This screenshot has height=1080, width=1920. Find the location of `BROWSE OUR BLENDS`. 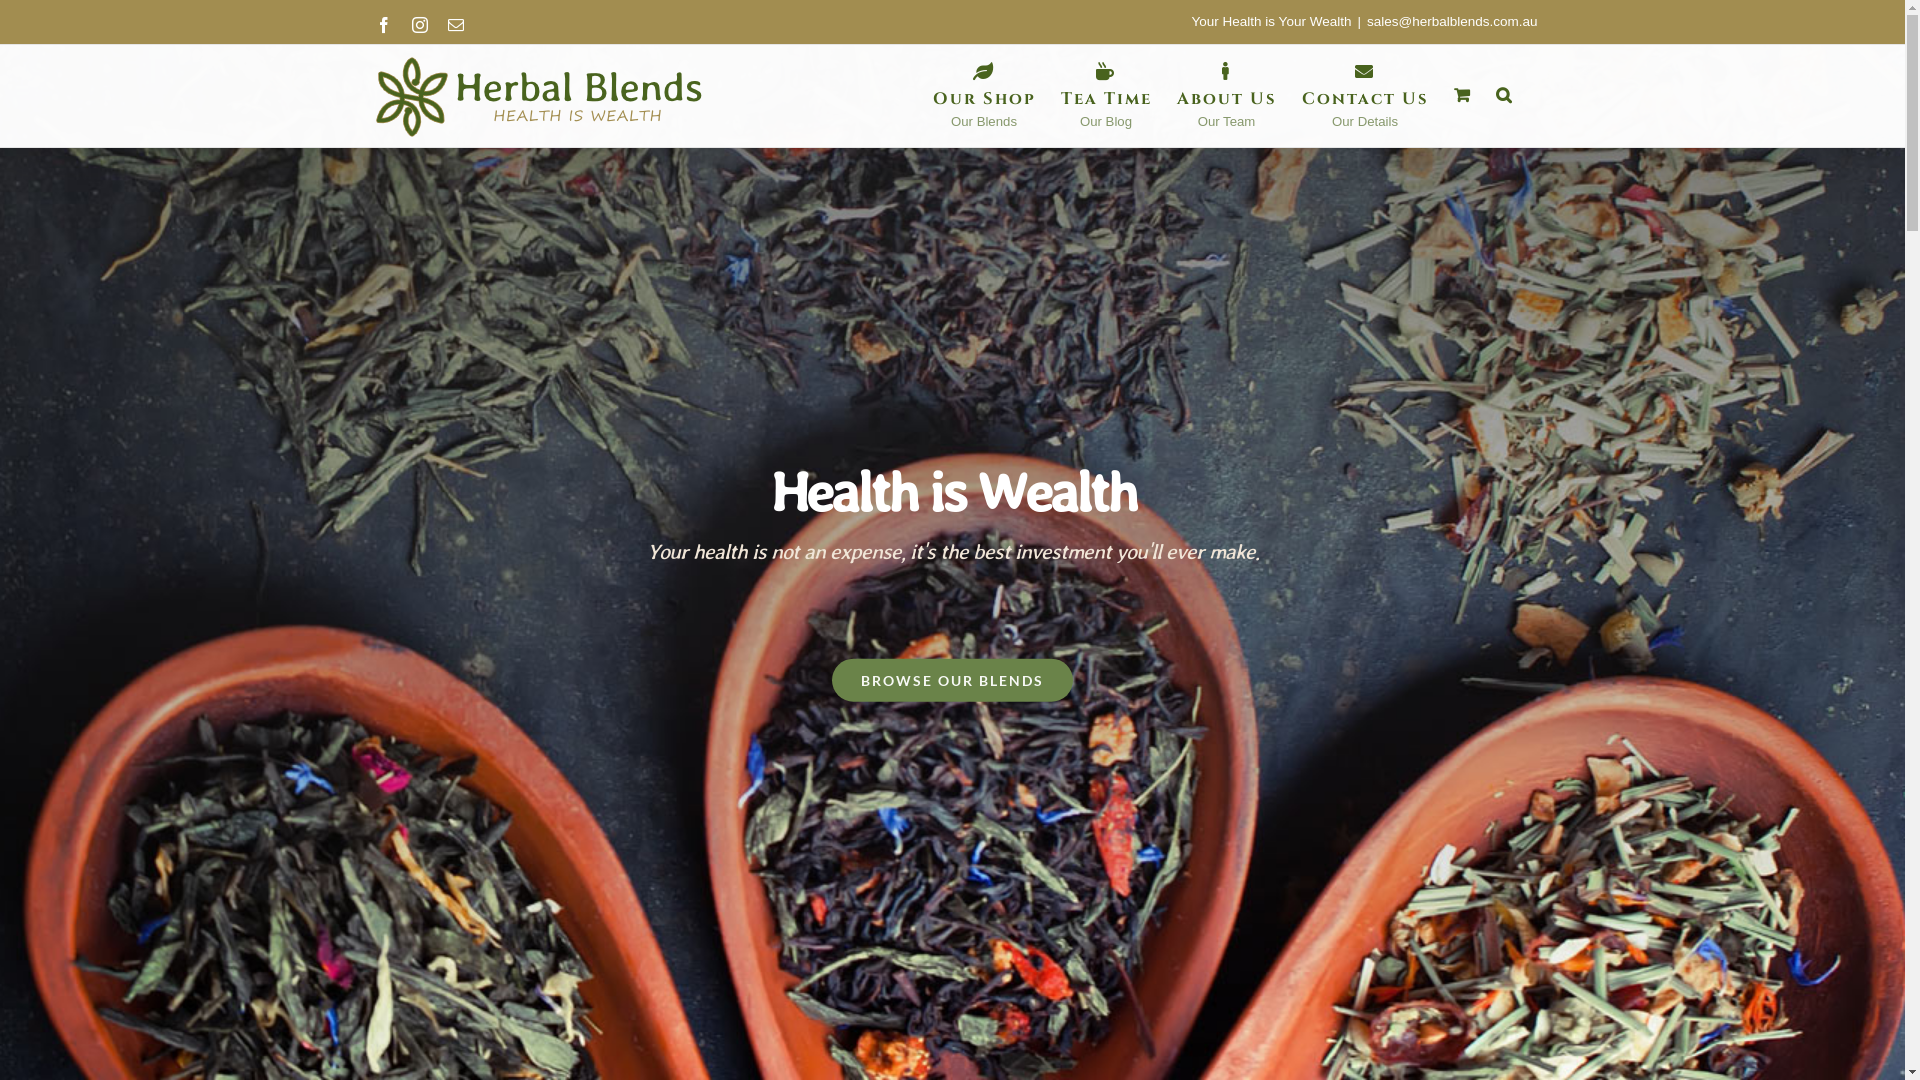

BROWSE OUR BLENDS is located at coordinates (952, 680).